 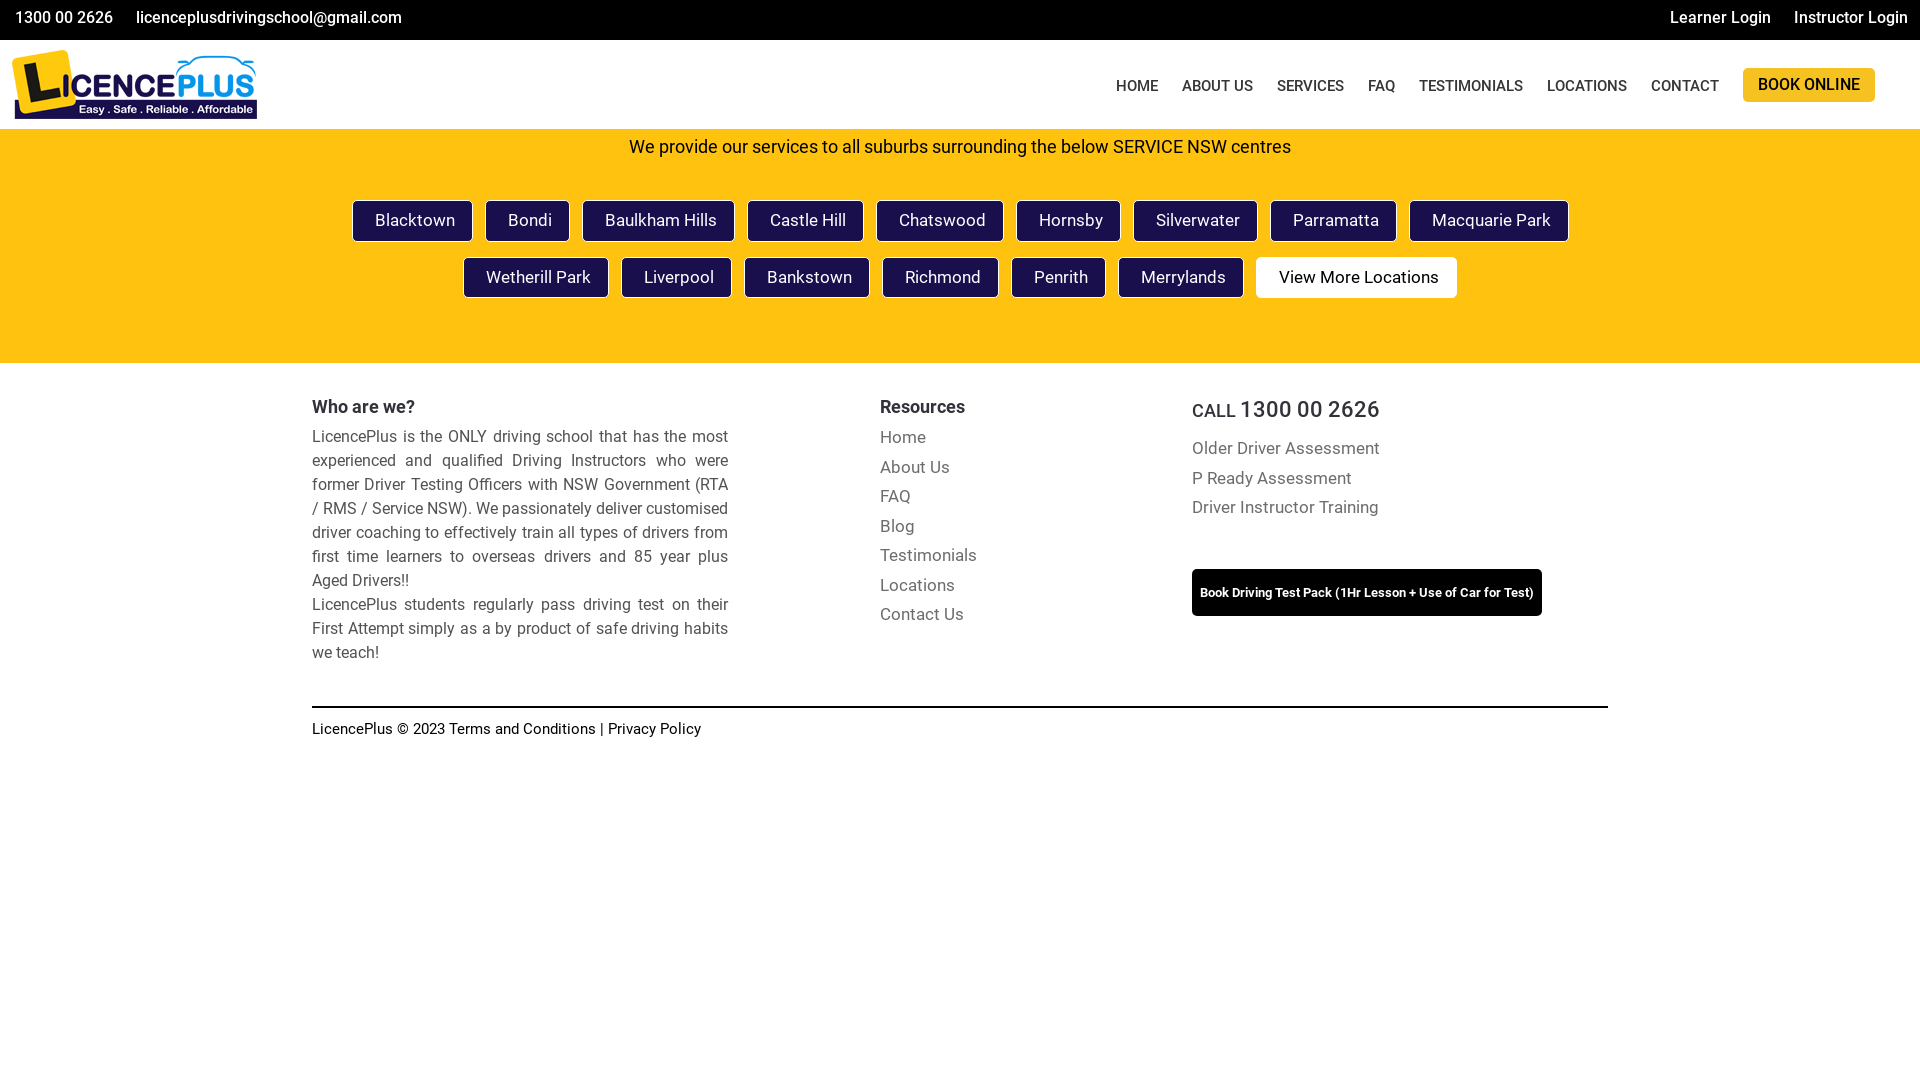 What do you see at coordinates (654, 729) in the screenshot?
I see `Privacy Policy` at bounding box center [654, 729].